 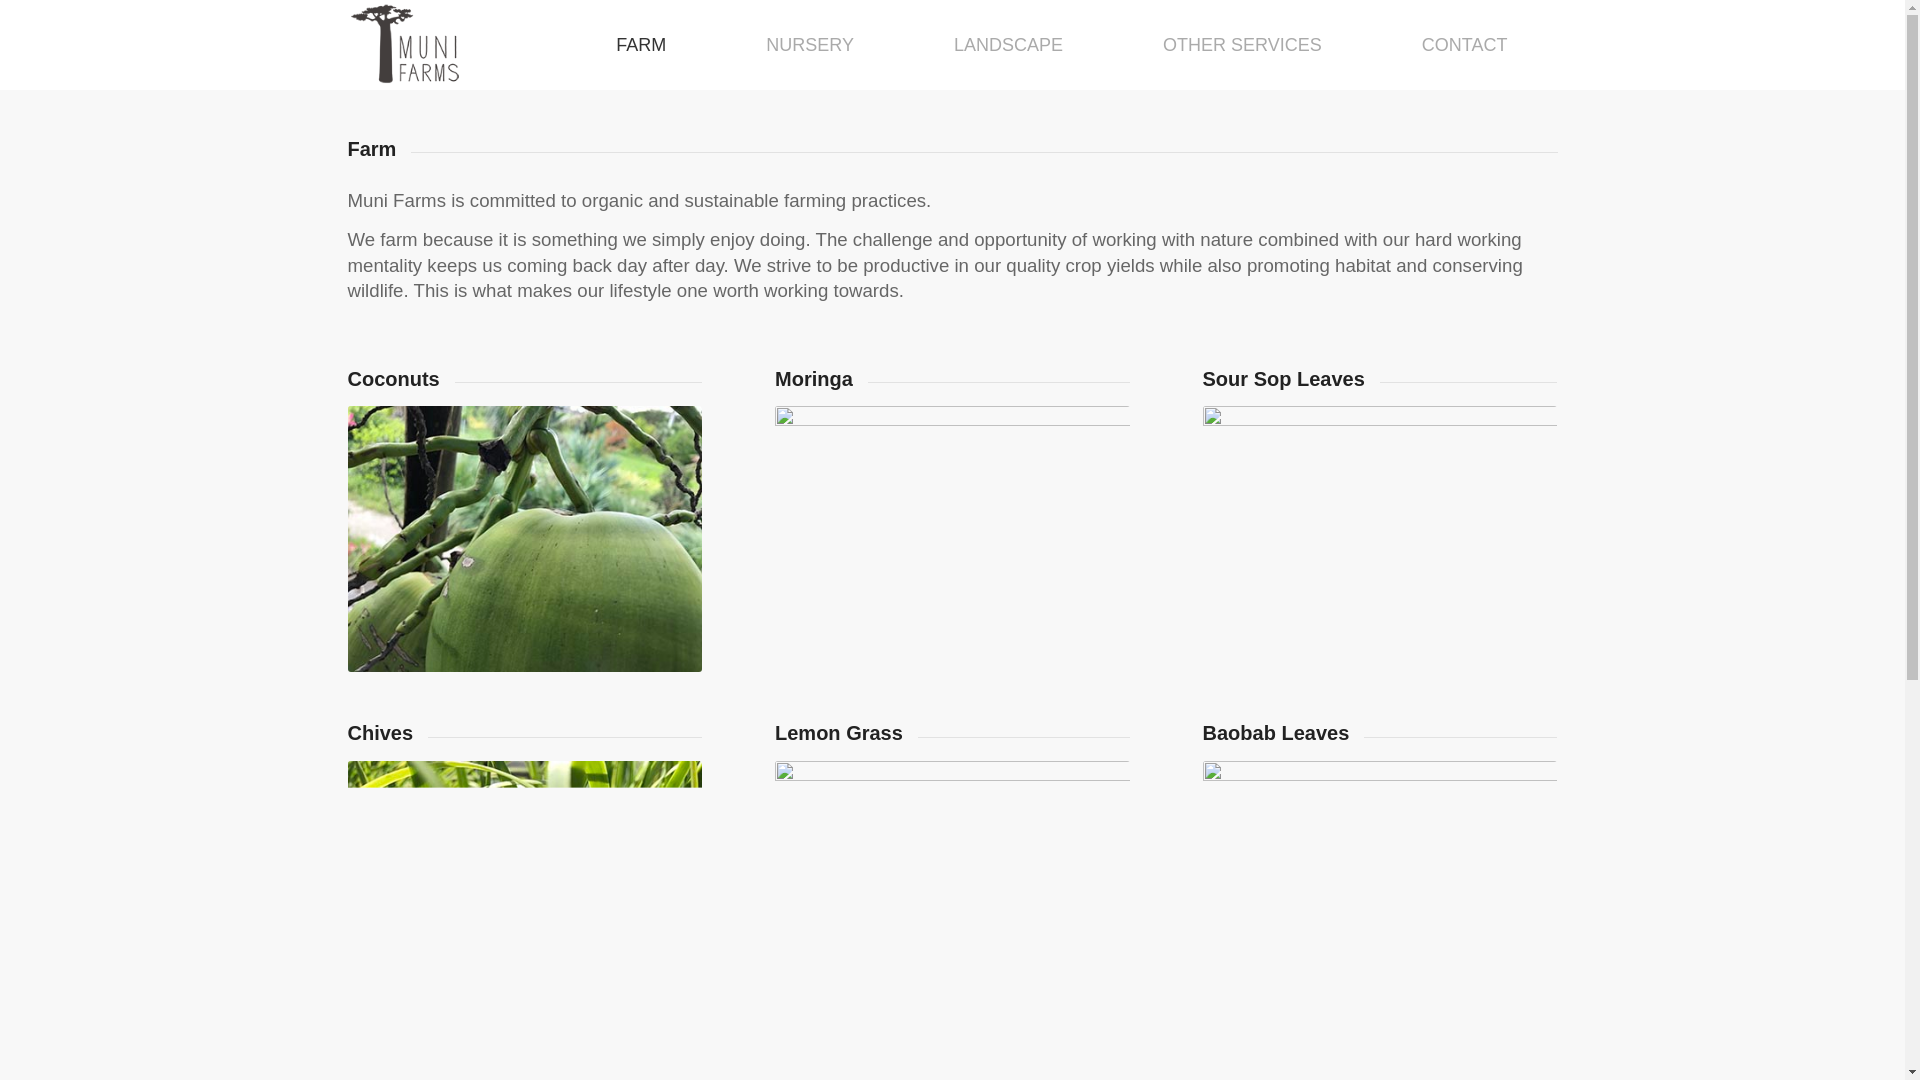 What do you see at coordinates (1242, 44) in the screenshot?
I see `OTHER SERVICES` at bounding box center [1242, 44].